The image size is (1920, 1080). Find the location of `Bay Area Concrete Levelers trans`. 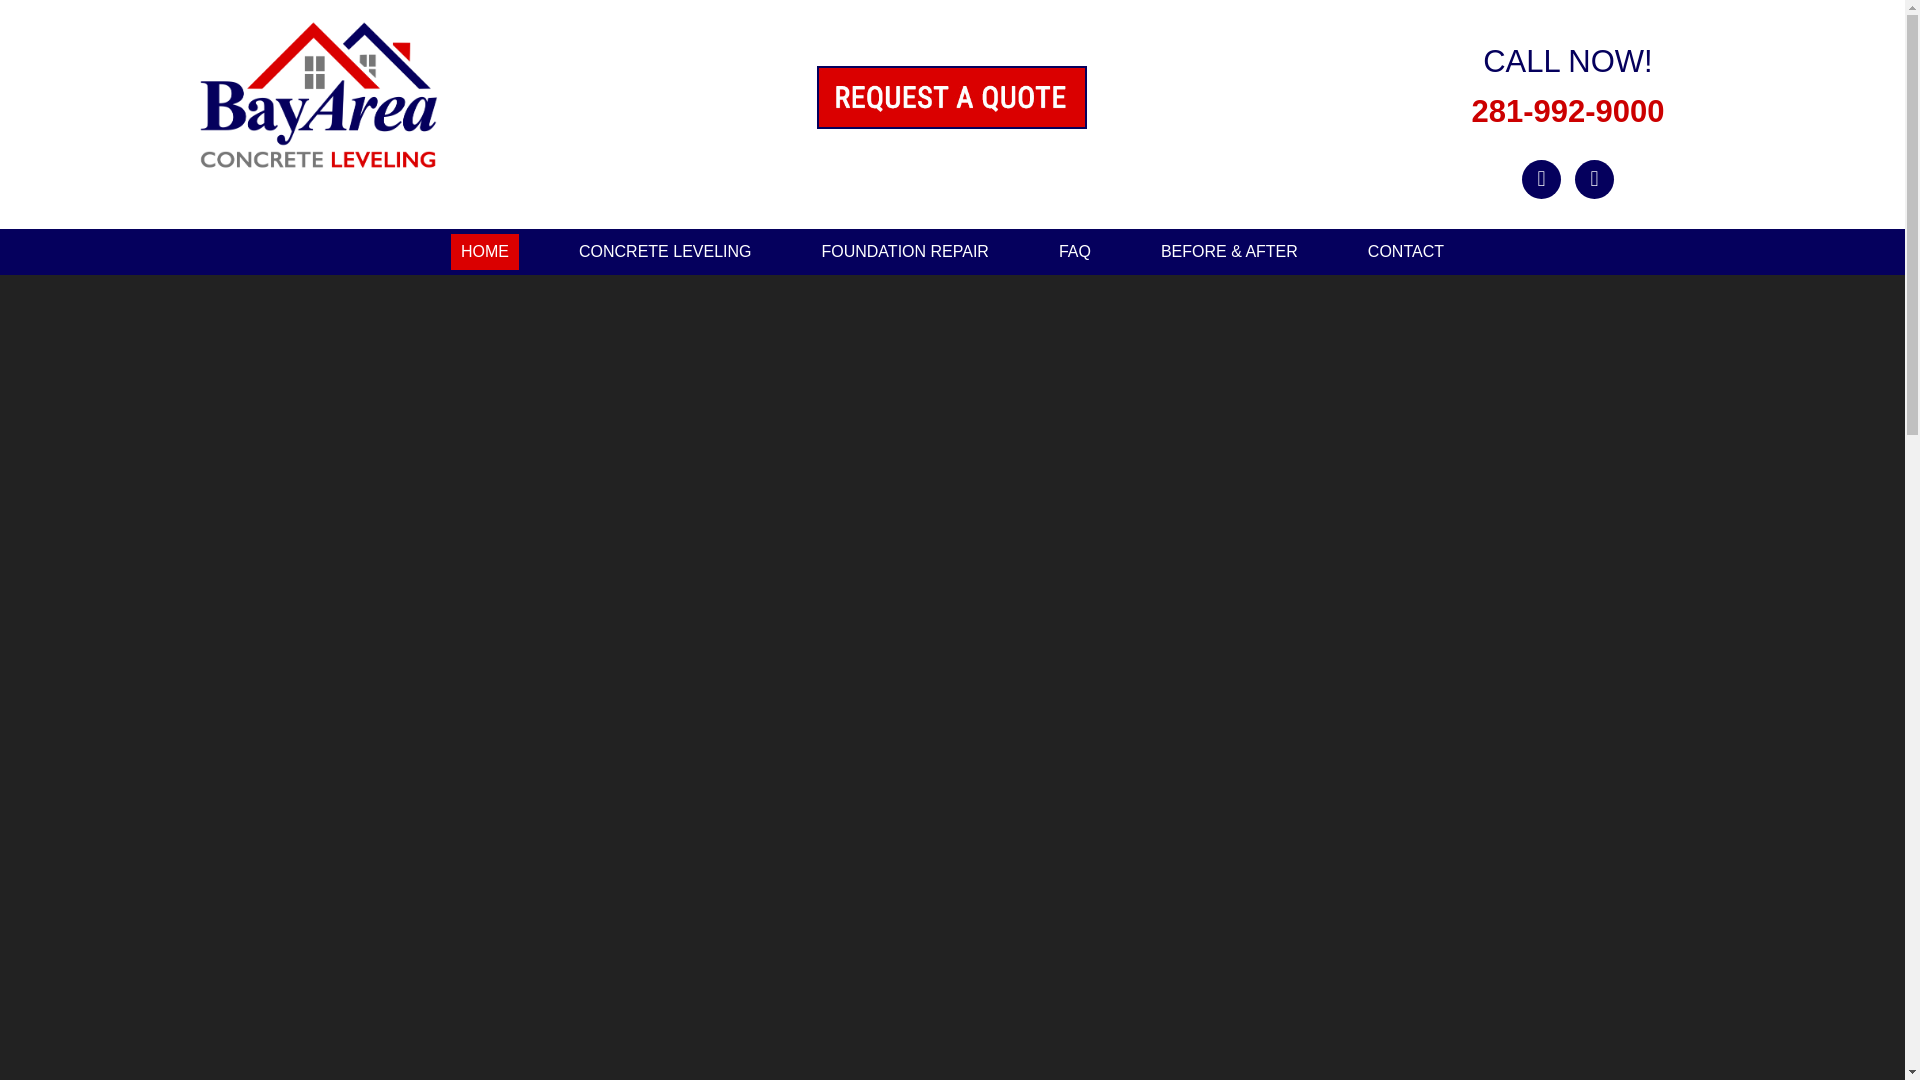

Bay Area Concrete Levelers trans is located at coordinates (318, 100).